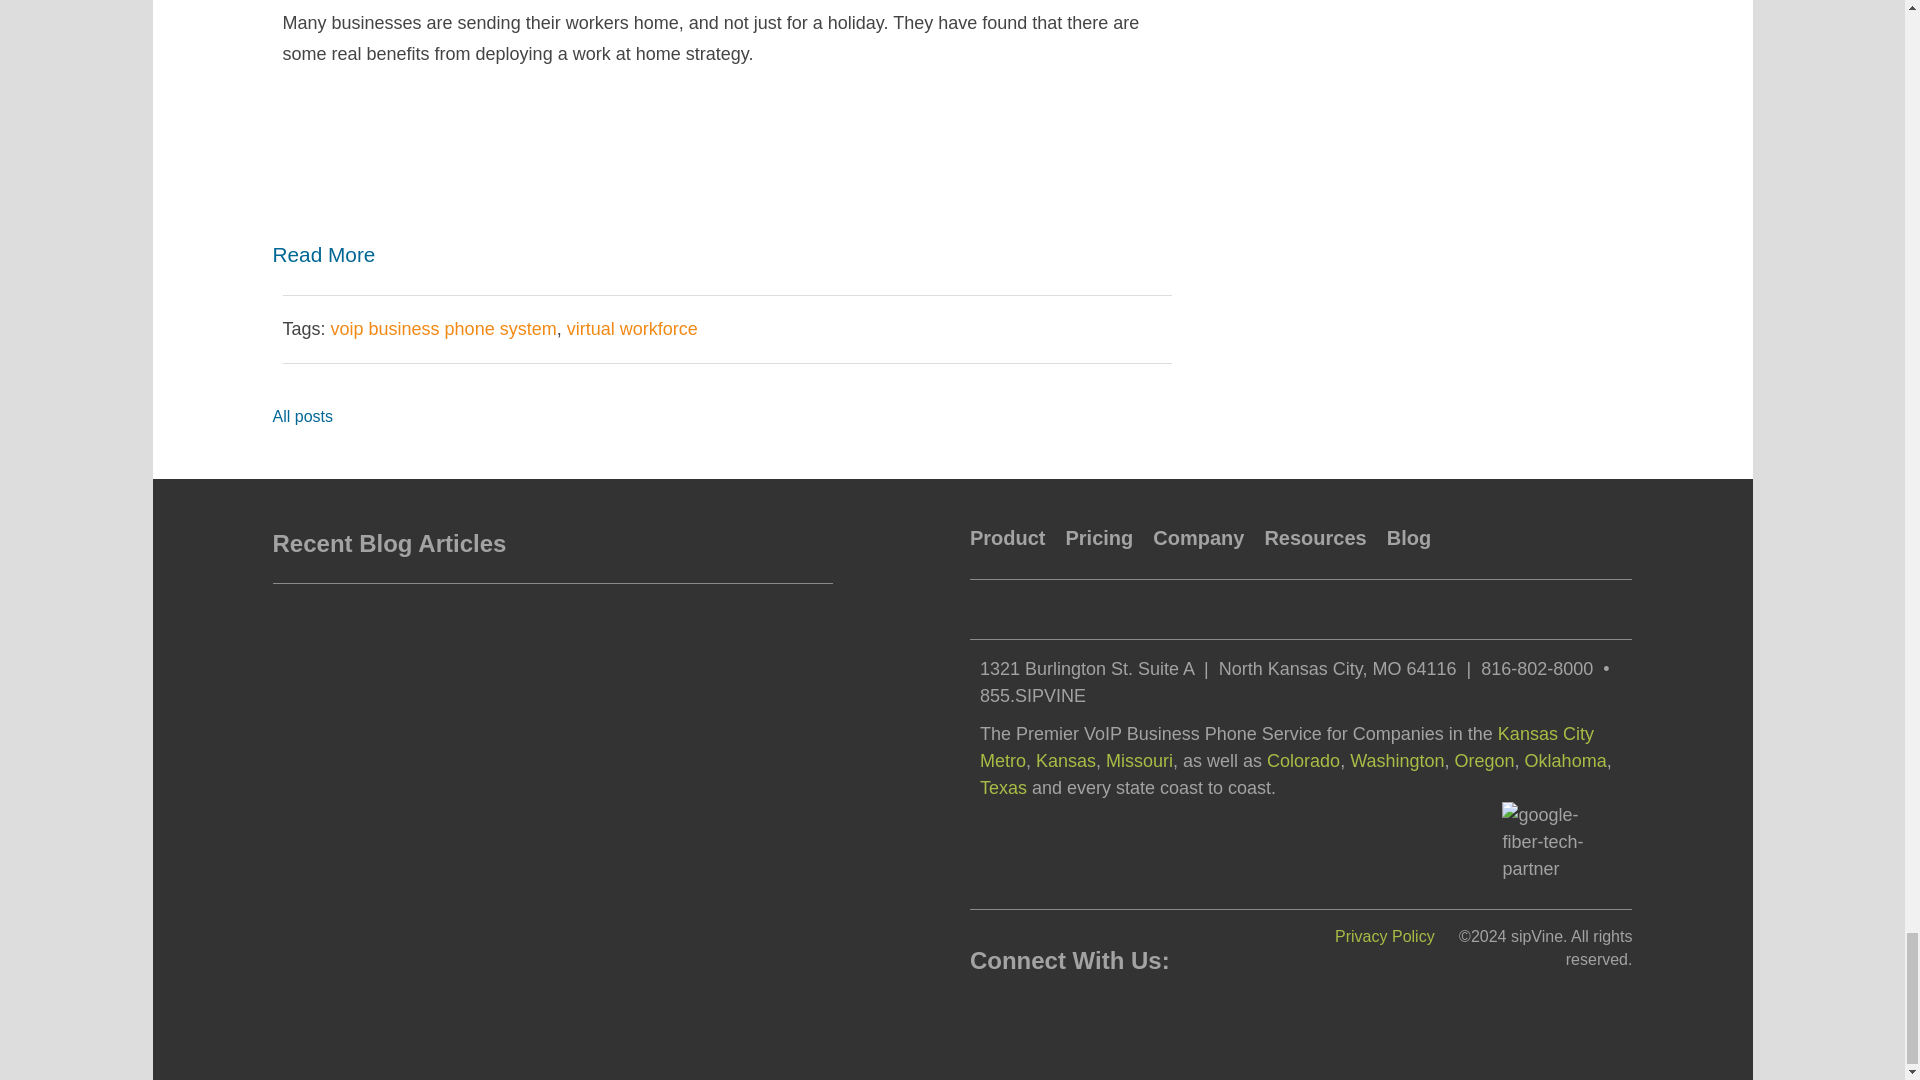 The width and height of the screenshot is (1920, 1080). What do you see at coordinates (1050, 1012) in the screenshot?
I see `Follow us on Twitter` at bounding box center [1050, 1012].